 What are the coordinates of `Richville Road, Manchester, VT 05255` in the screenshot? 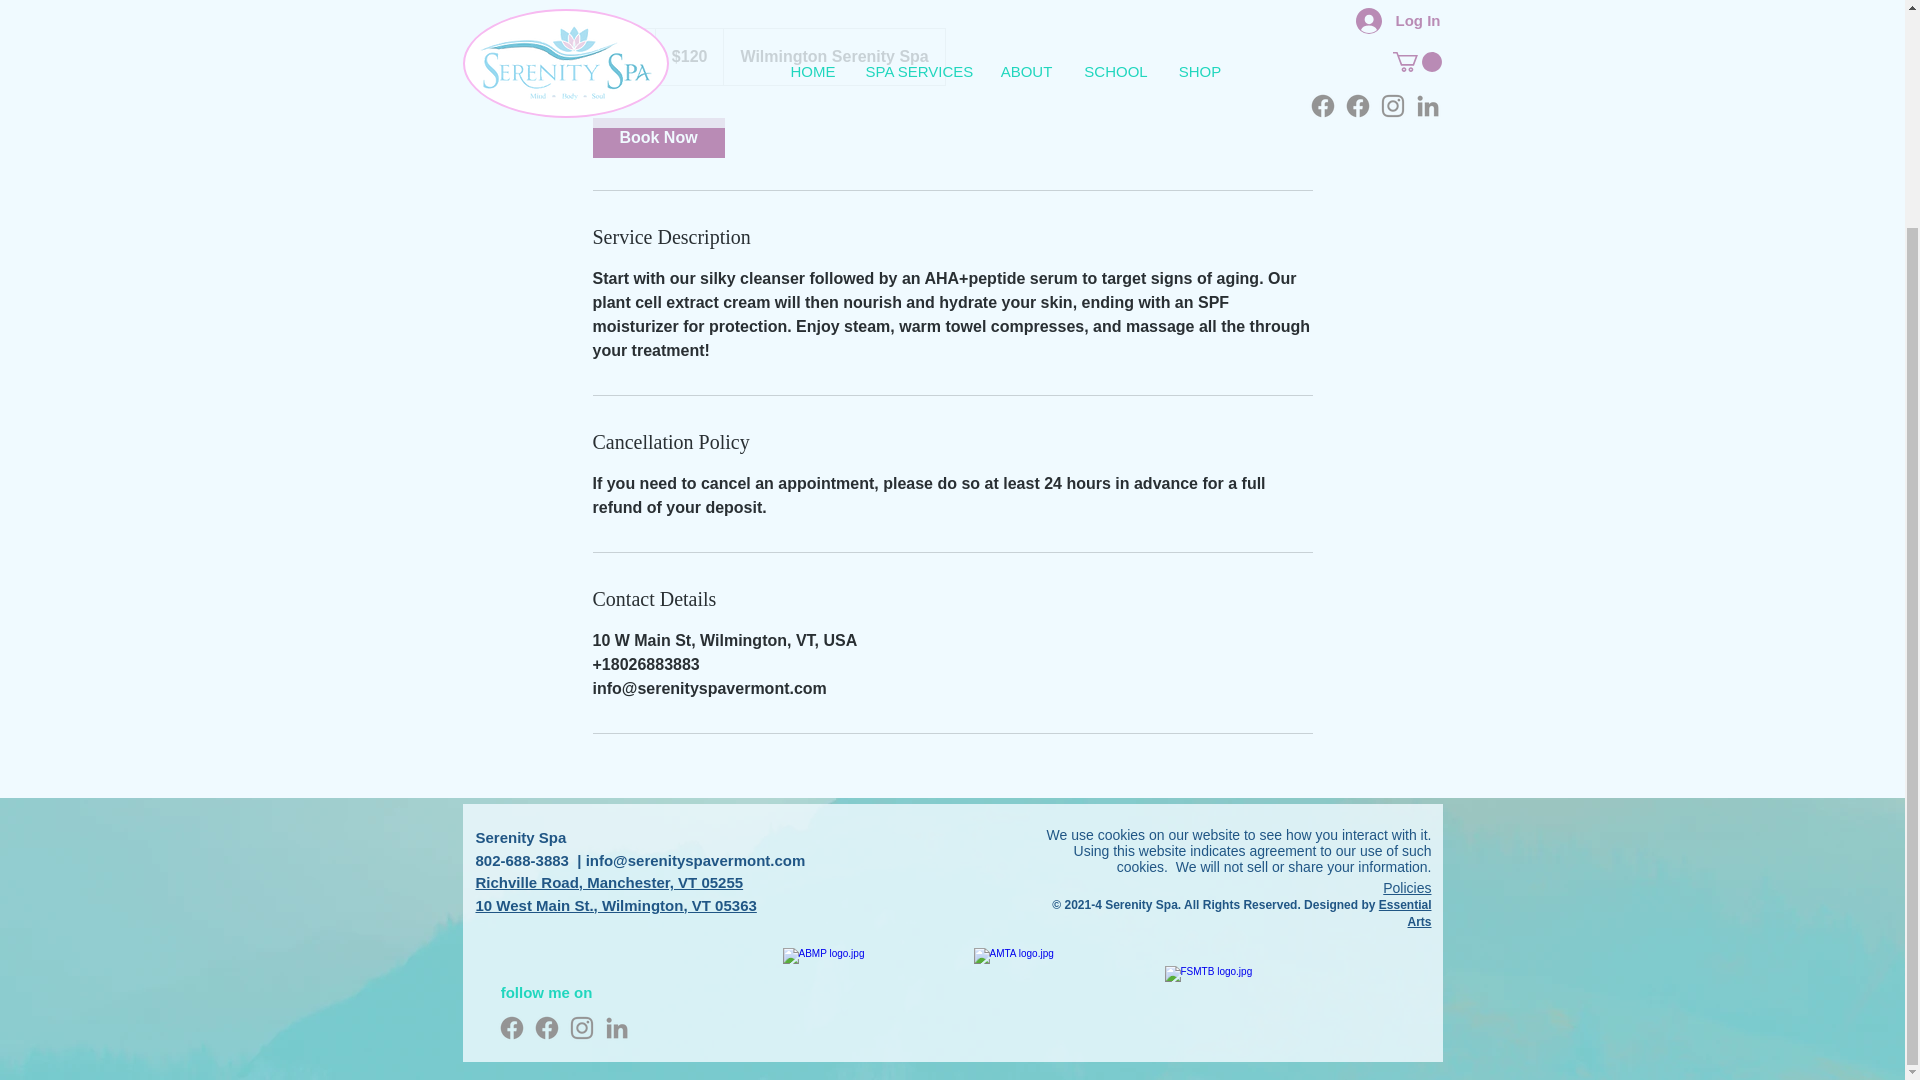 It's located at (610, 882).